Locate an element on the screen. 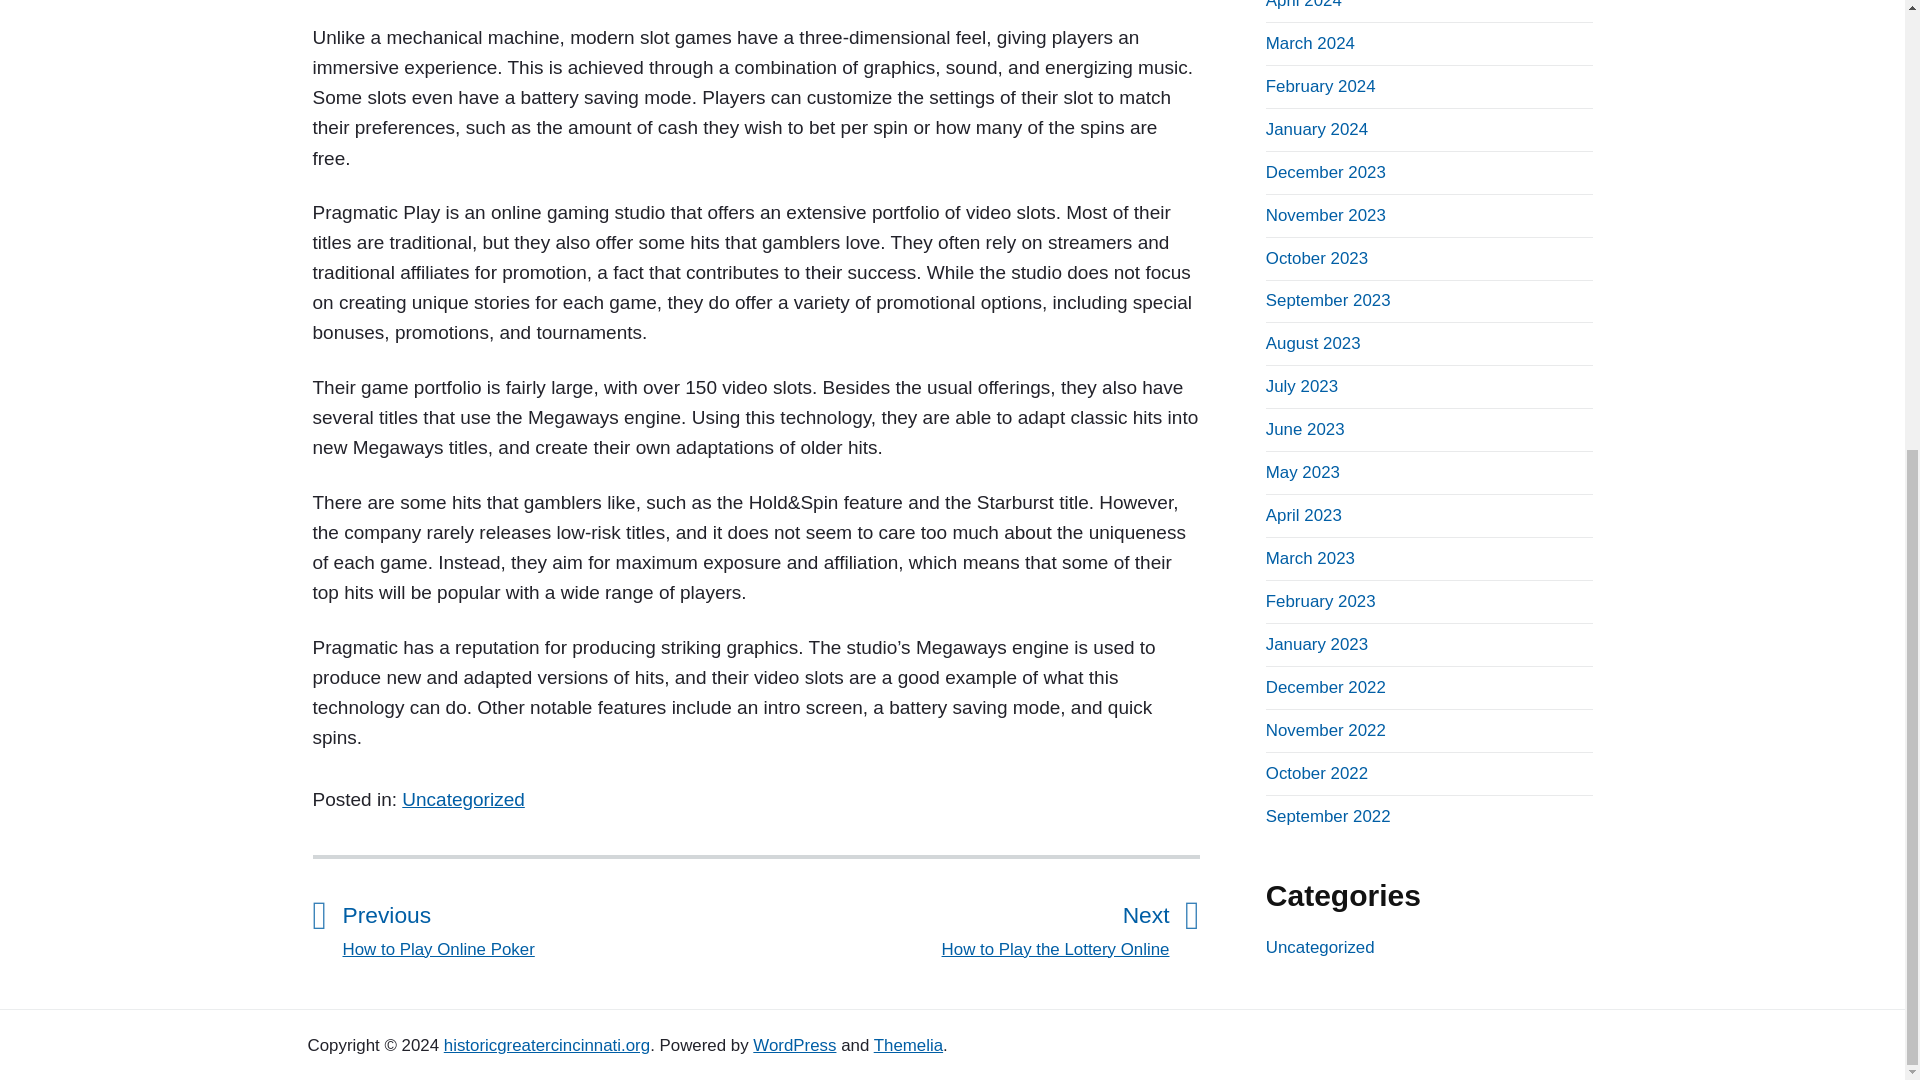 The image size is (1920, 1080). Uncategorized is located at coordinates (462, 800).